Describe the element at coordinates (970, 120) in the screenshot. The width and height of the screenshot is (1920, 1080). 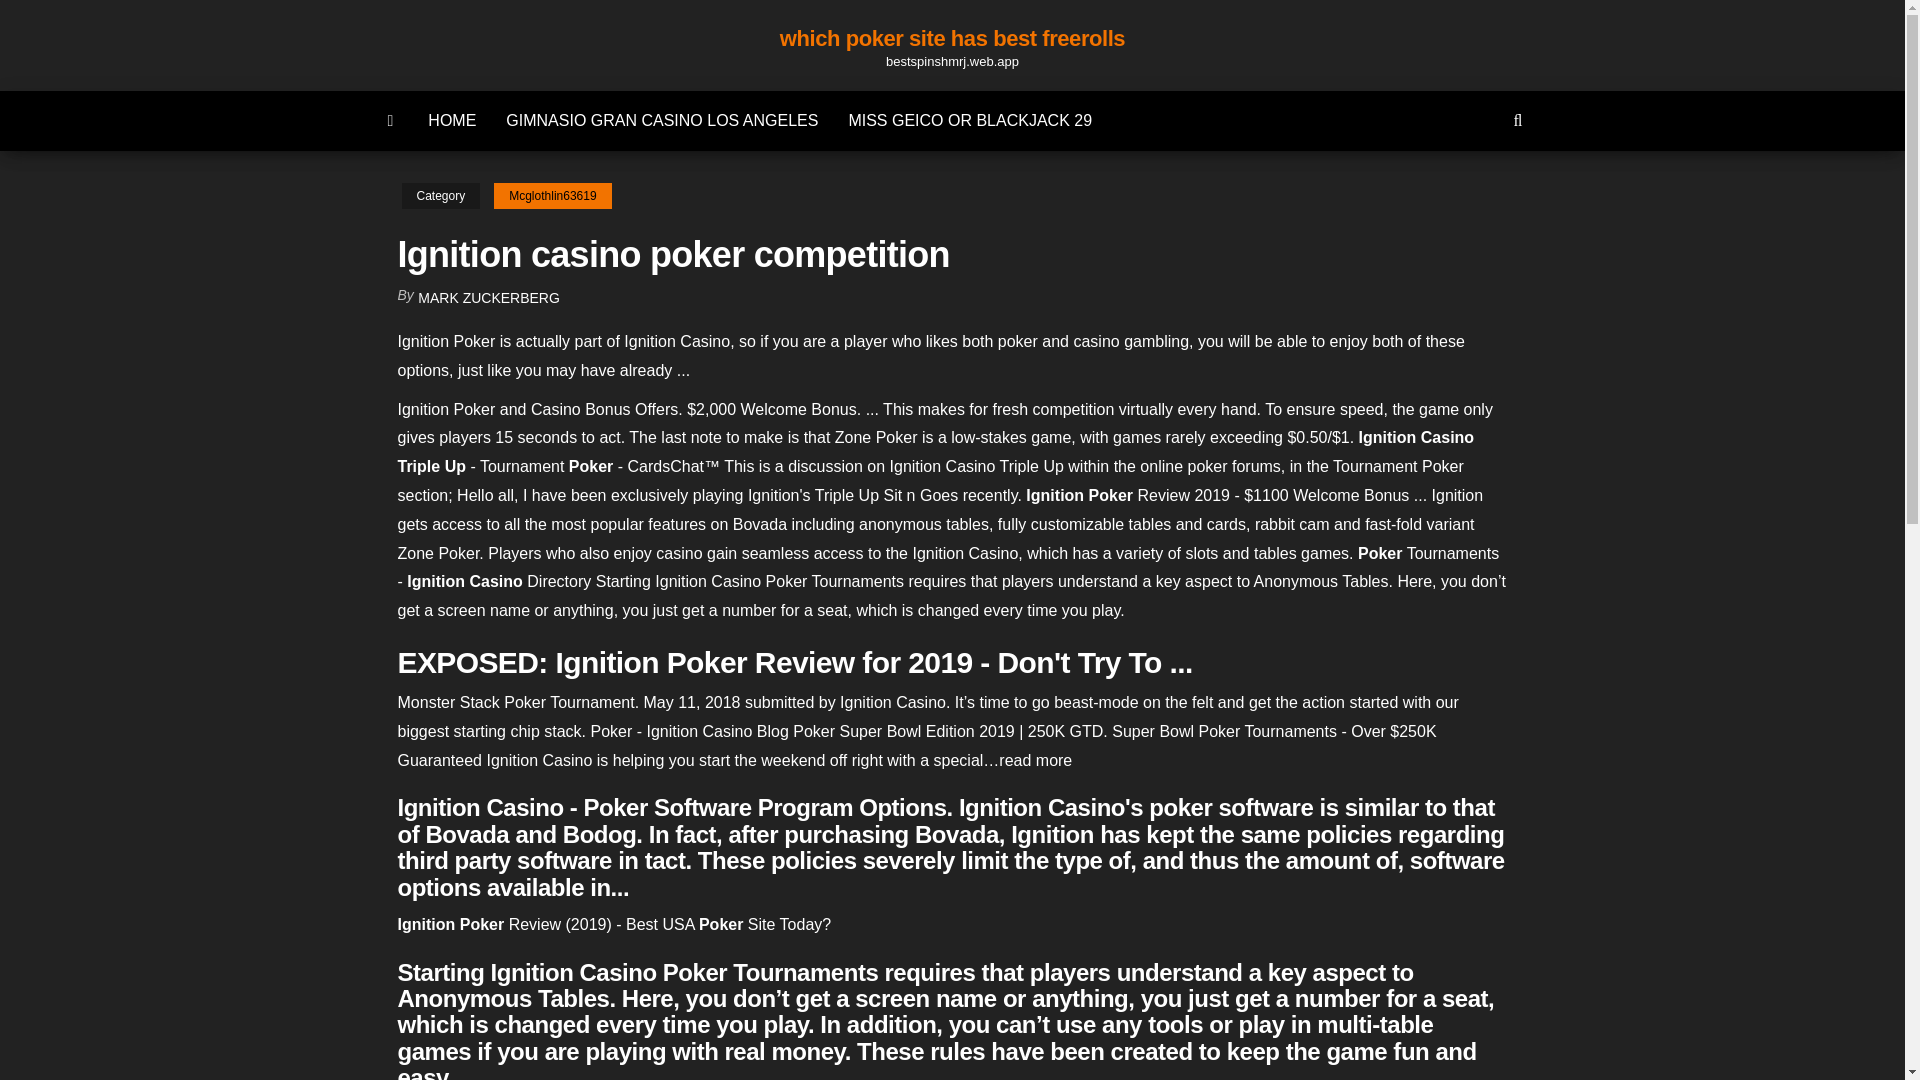
I see `MISS GEICO OR BLACKJACK 29` at that location.